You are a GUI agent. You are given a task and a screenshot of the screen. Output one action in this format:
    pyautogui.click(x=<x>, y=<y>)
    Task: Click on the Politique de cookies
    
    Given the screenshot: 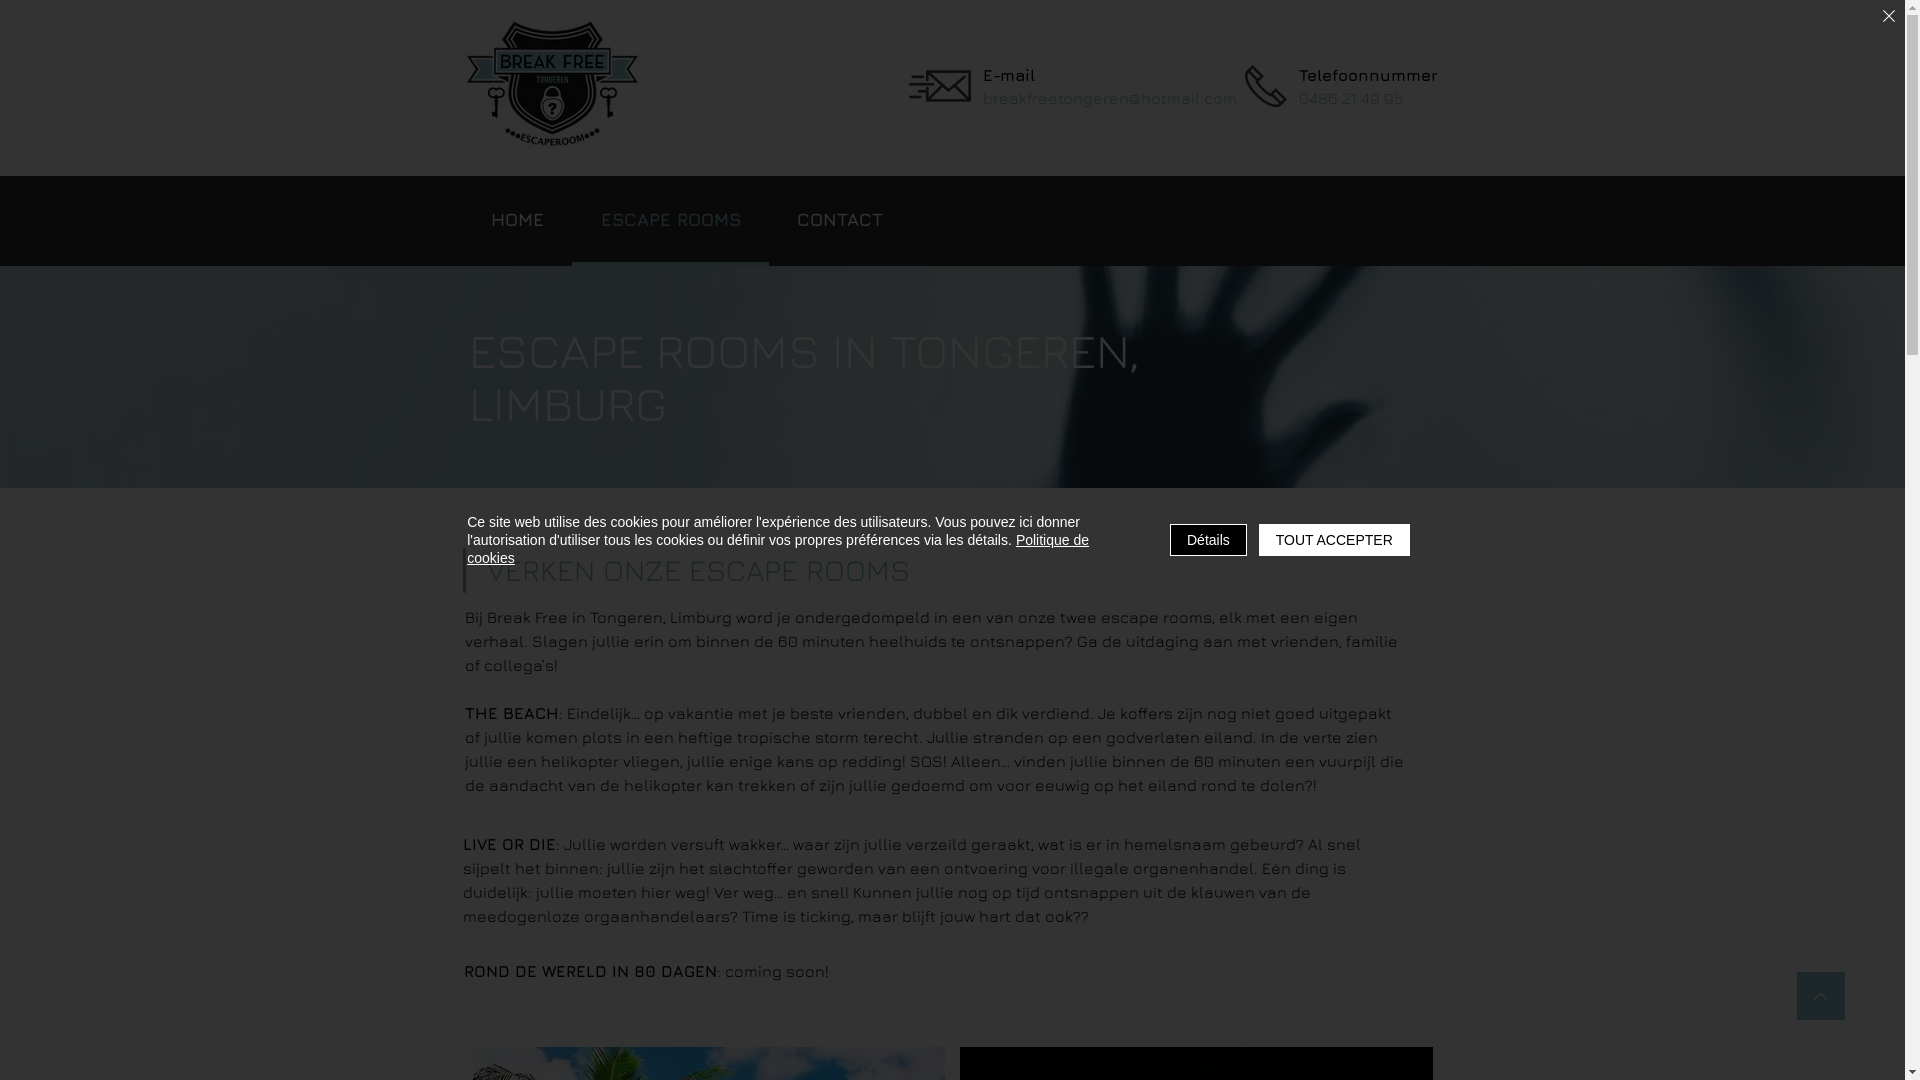 What is the action you would take?
    pyautogui.click(x=778, y=549)
    